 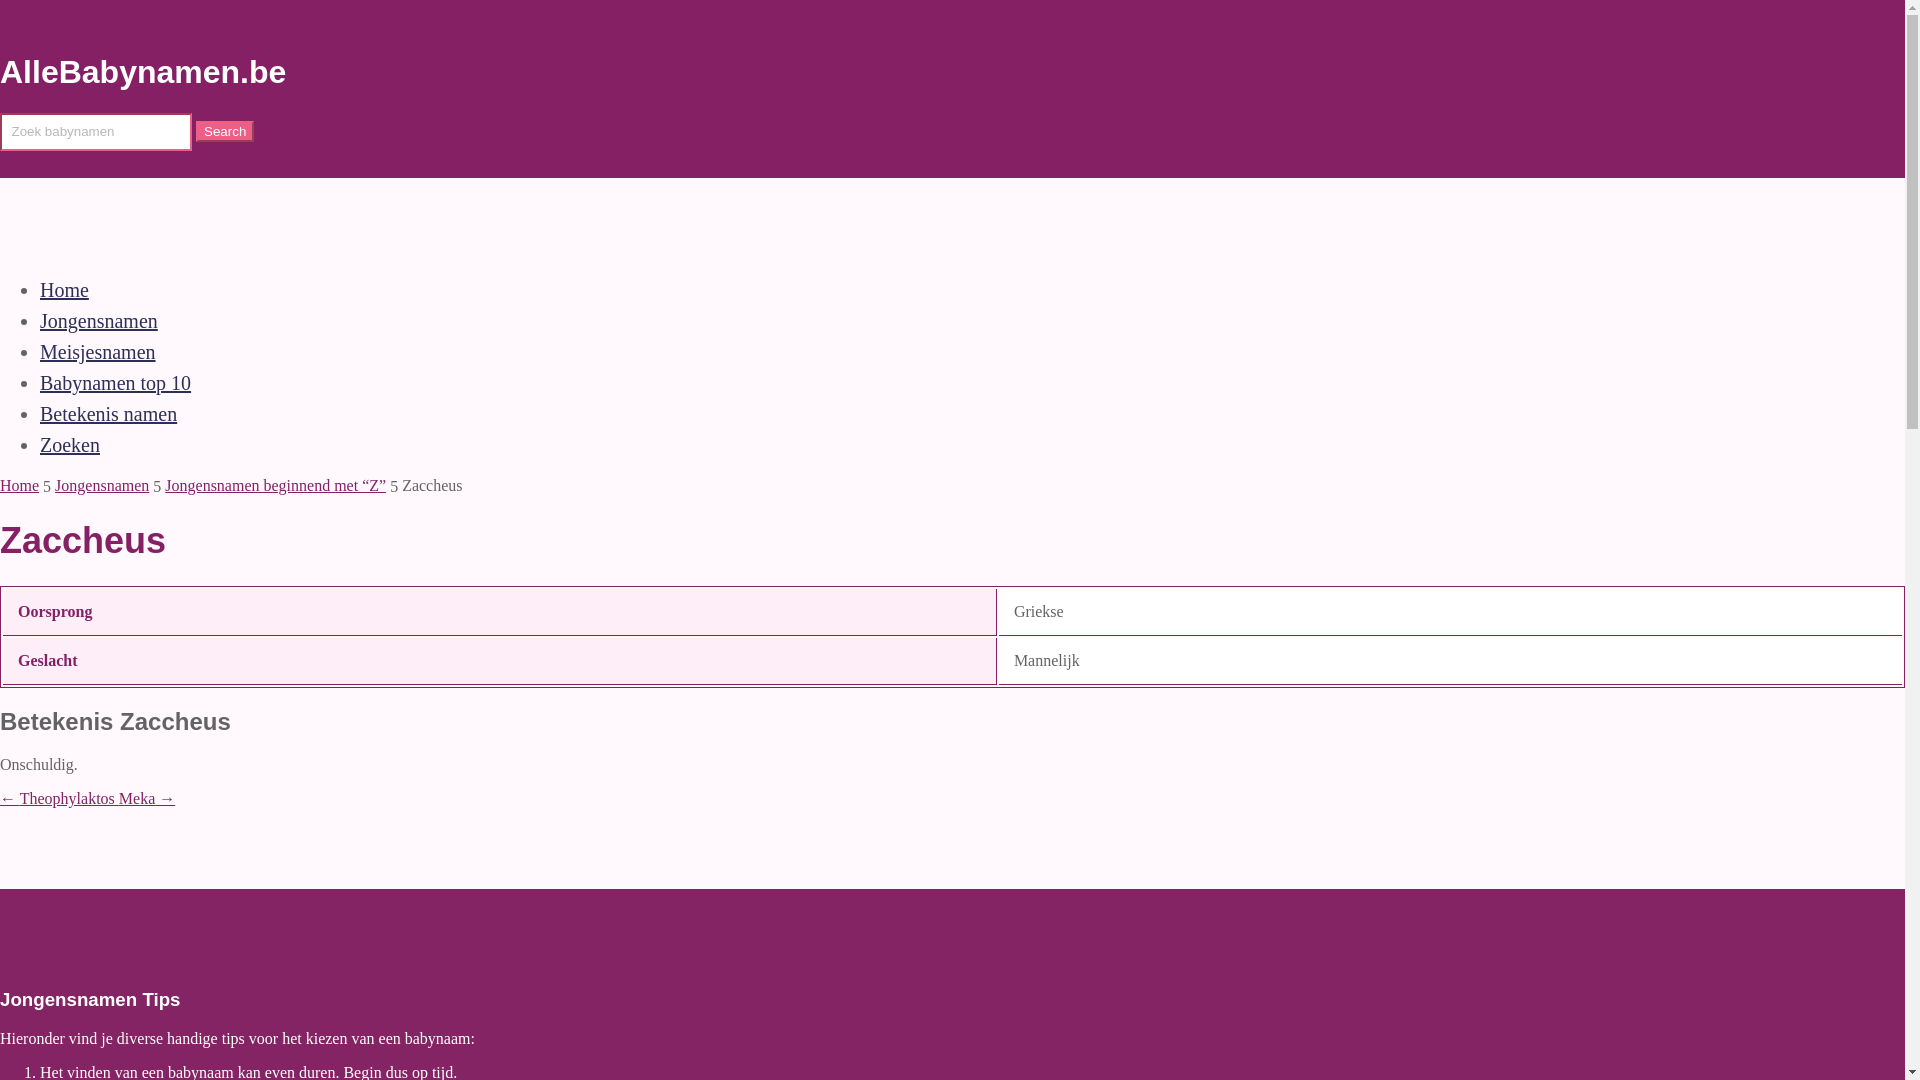 What do you see at coordinates (225, 132) in the screenshot?
I see `Search` at bounding box center [225, 132].